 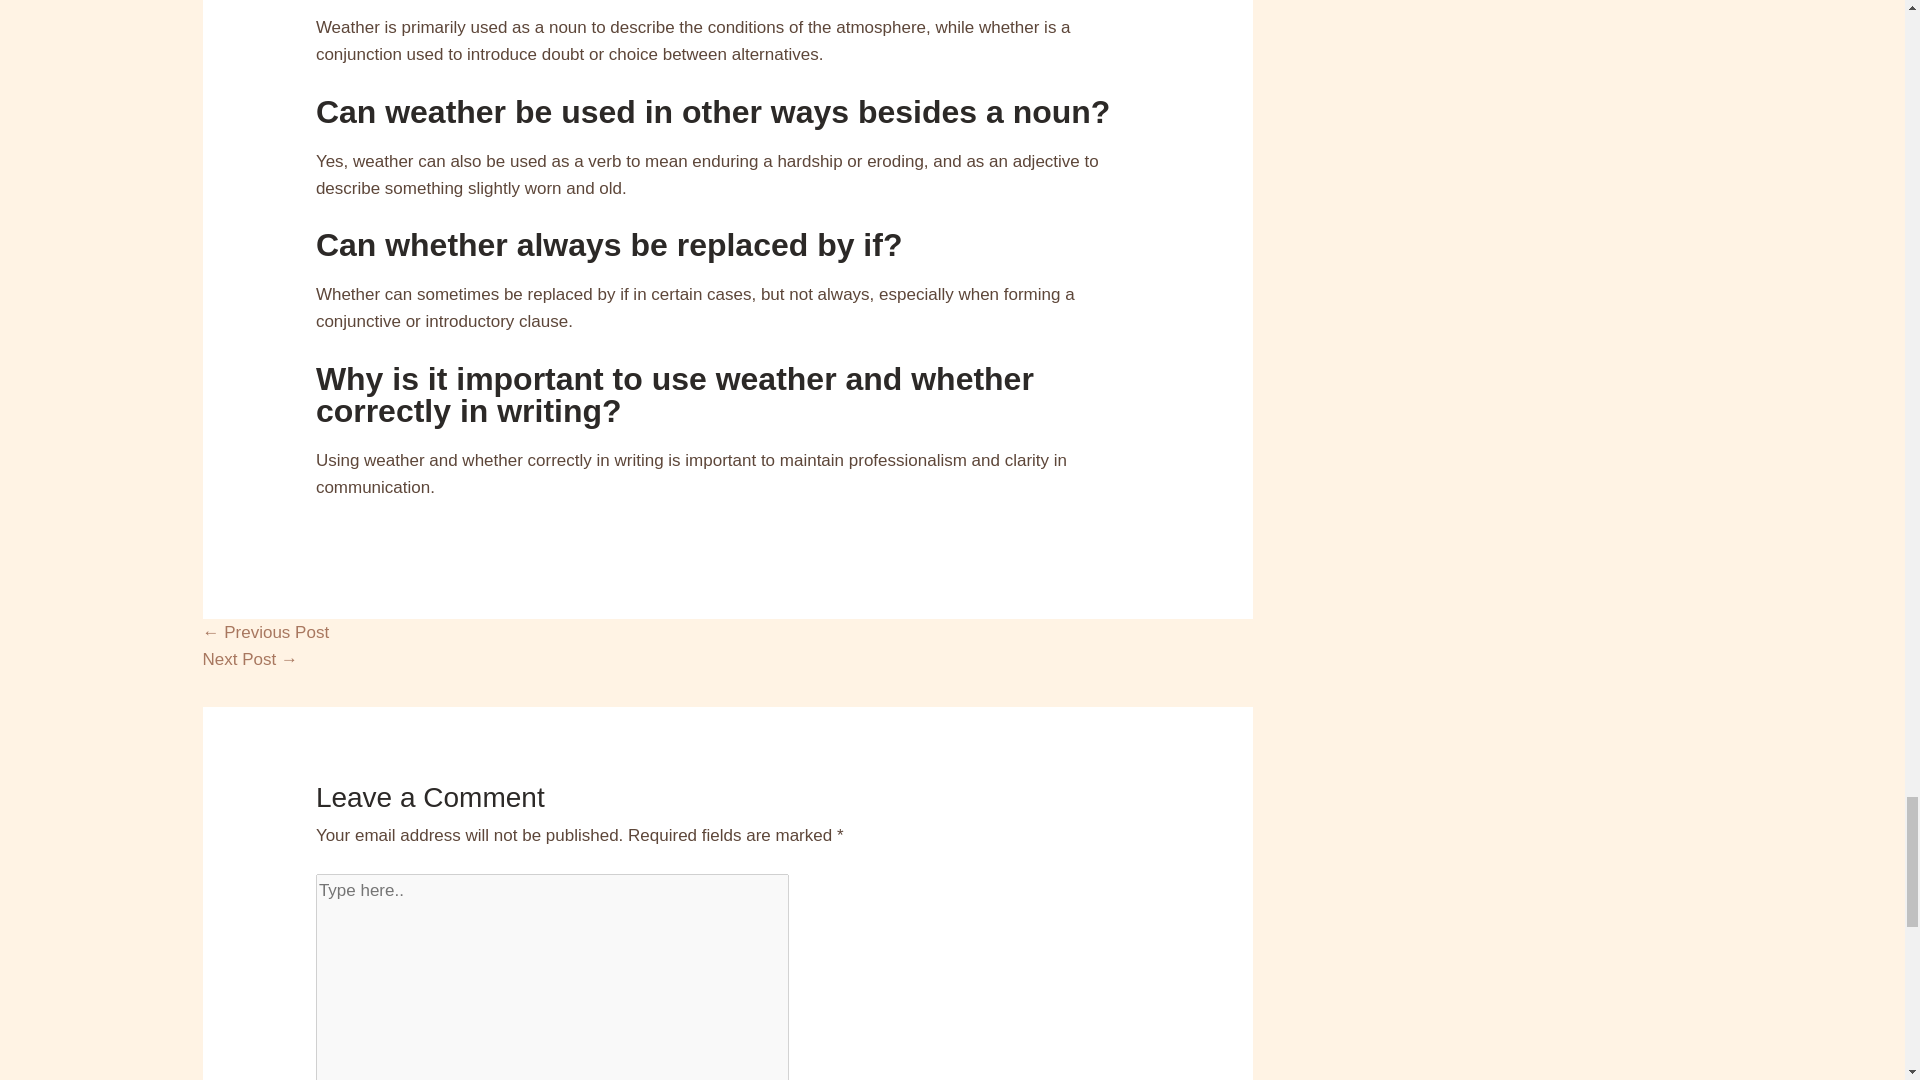 I want to click on Peak, Pique, or Peek: Three Words, Three Meanings., so click(x=249, y=659).